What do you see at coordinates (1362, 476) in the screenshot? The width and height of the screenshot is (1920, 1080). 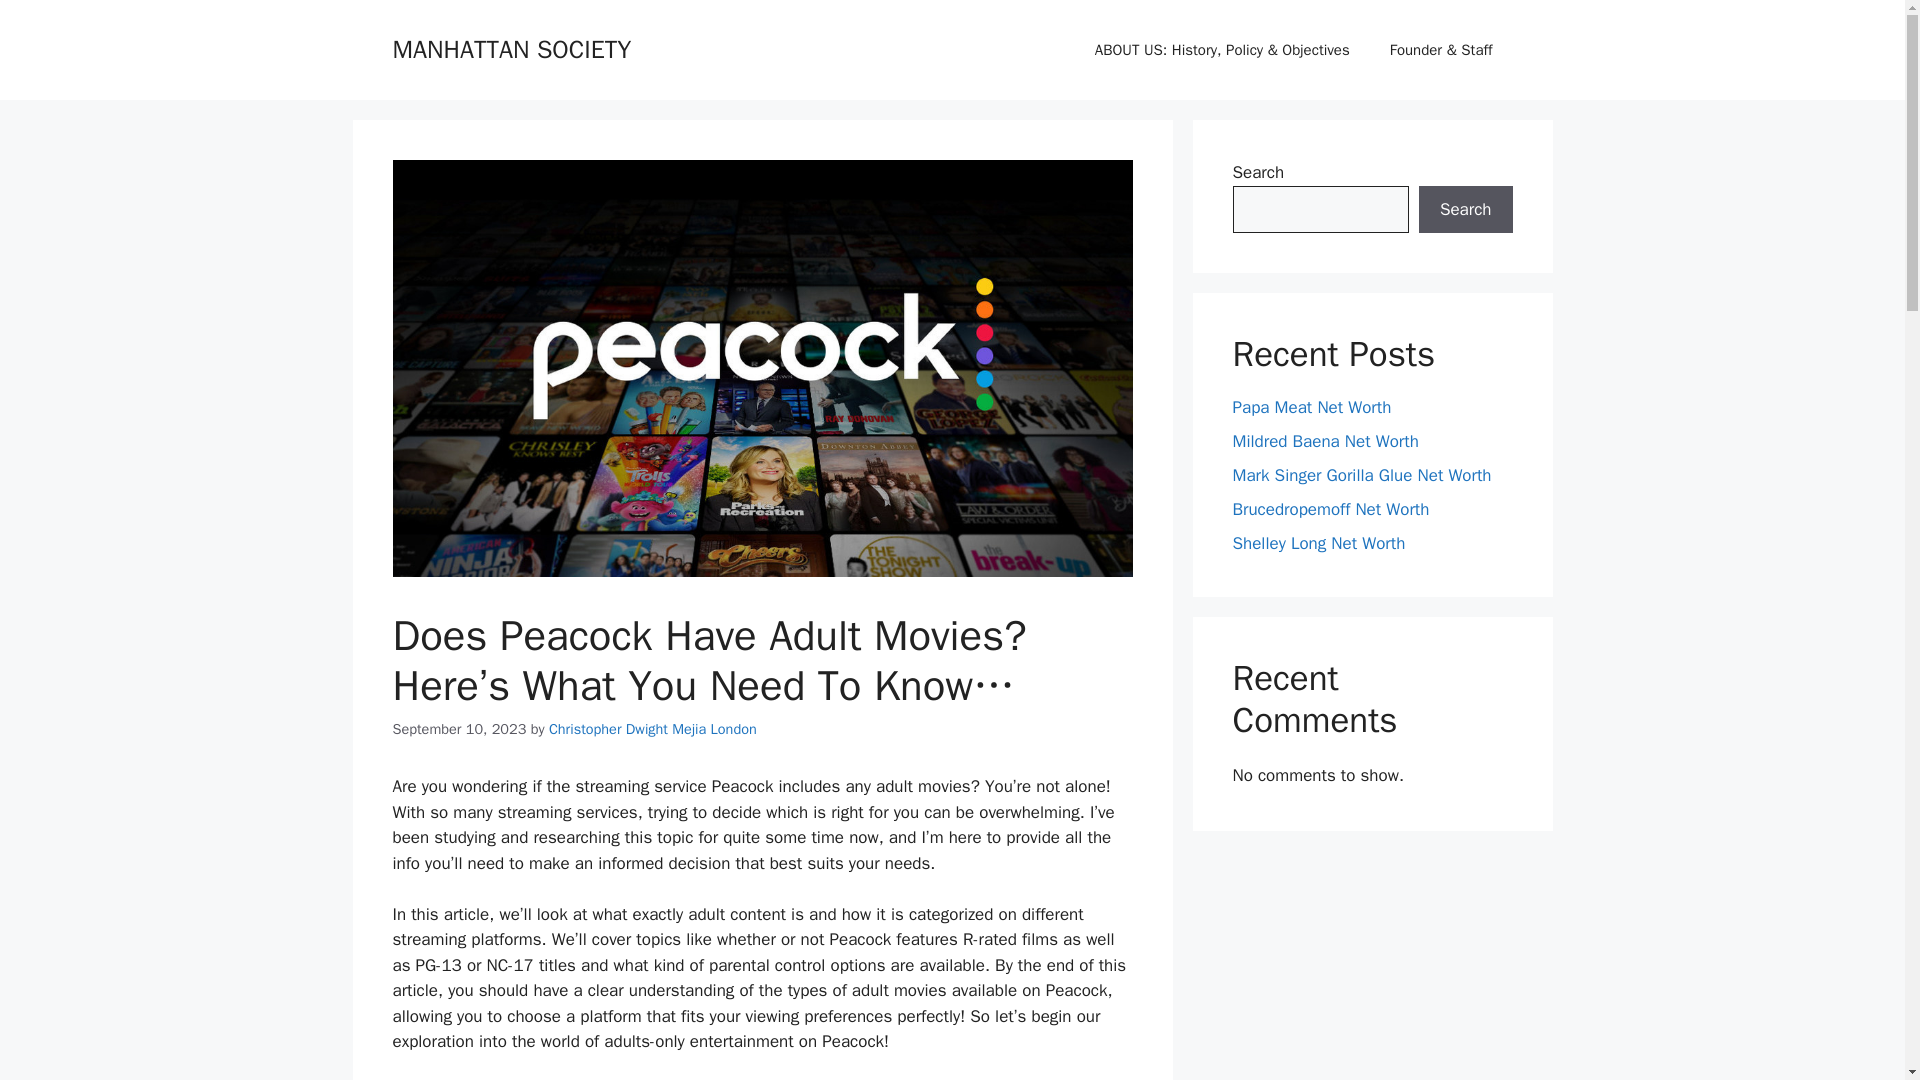 I see `Mark Singer Gorilla Glue Net Worth` at bounding box center [1362, 476].